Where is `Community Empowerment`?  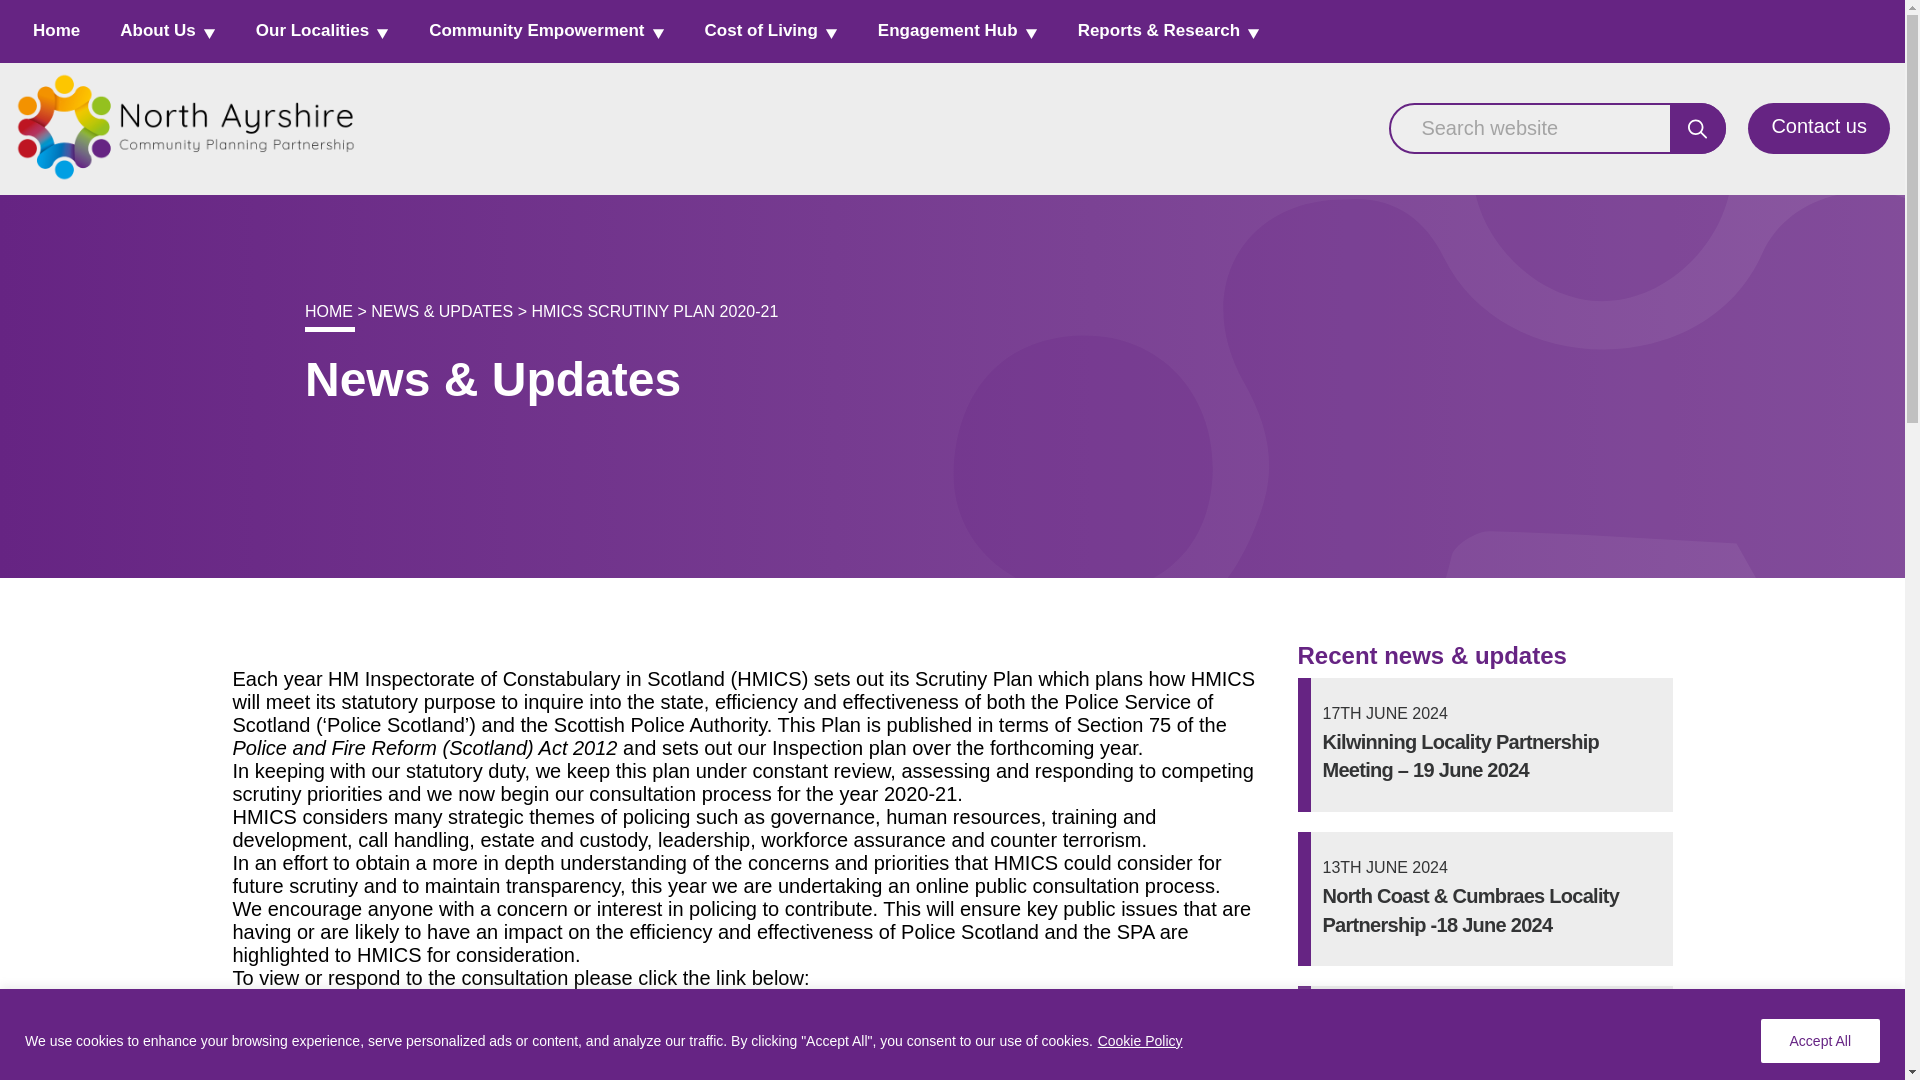 Community Empowerment is located at coordinates (546, 30).